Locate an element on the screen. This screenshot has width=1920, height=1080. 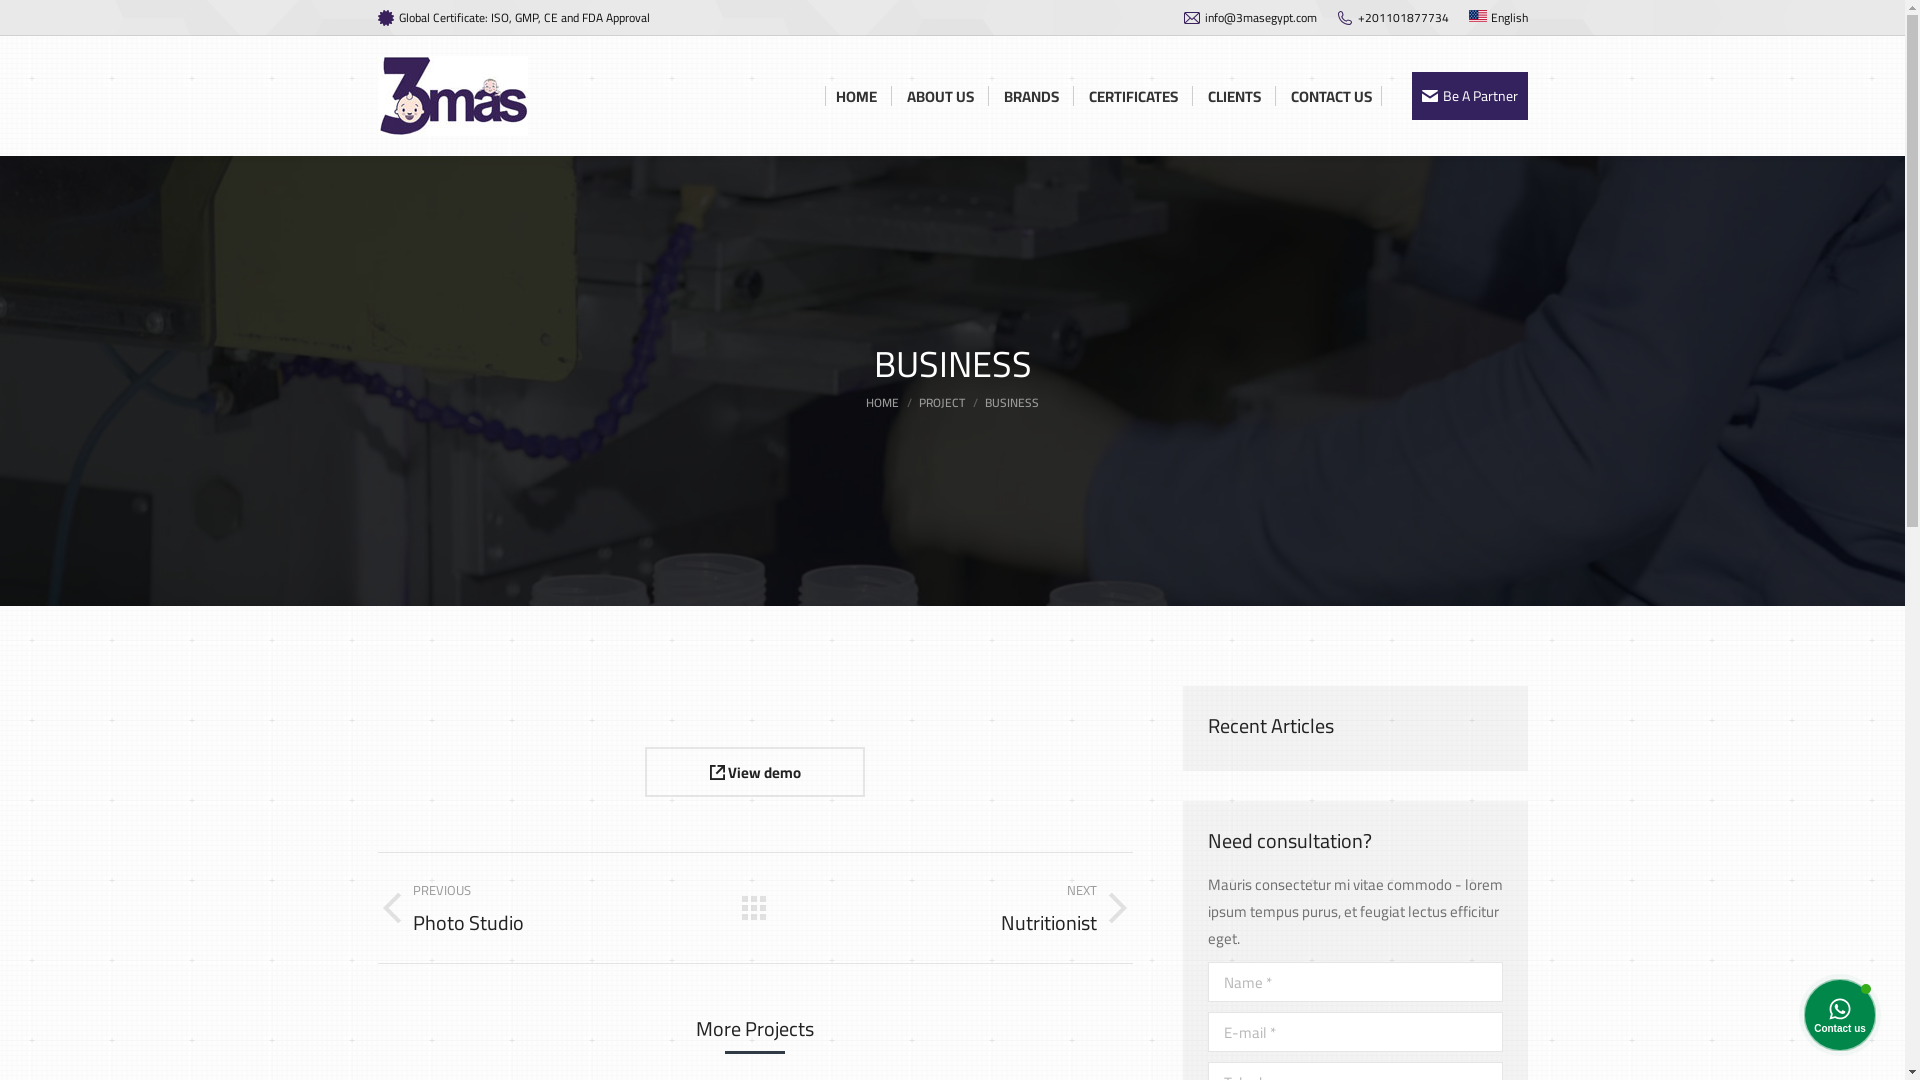
HOME is located at coordinates (856, 96).